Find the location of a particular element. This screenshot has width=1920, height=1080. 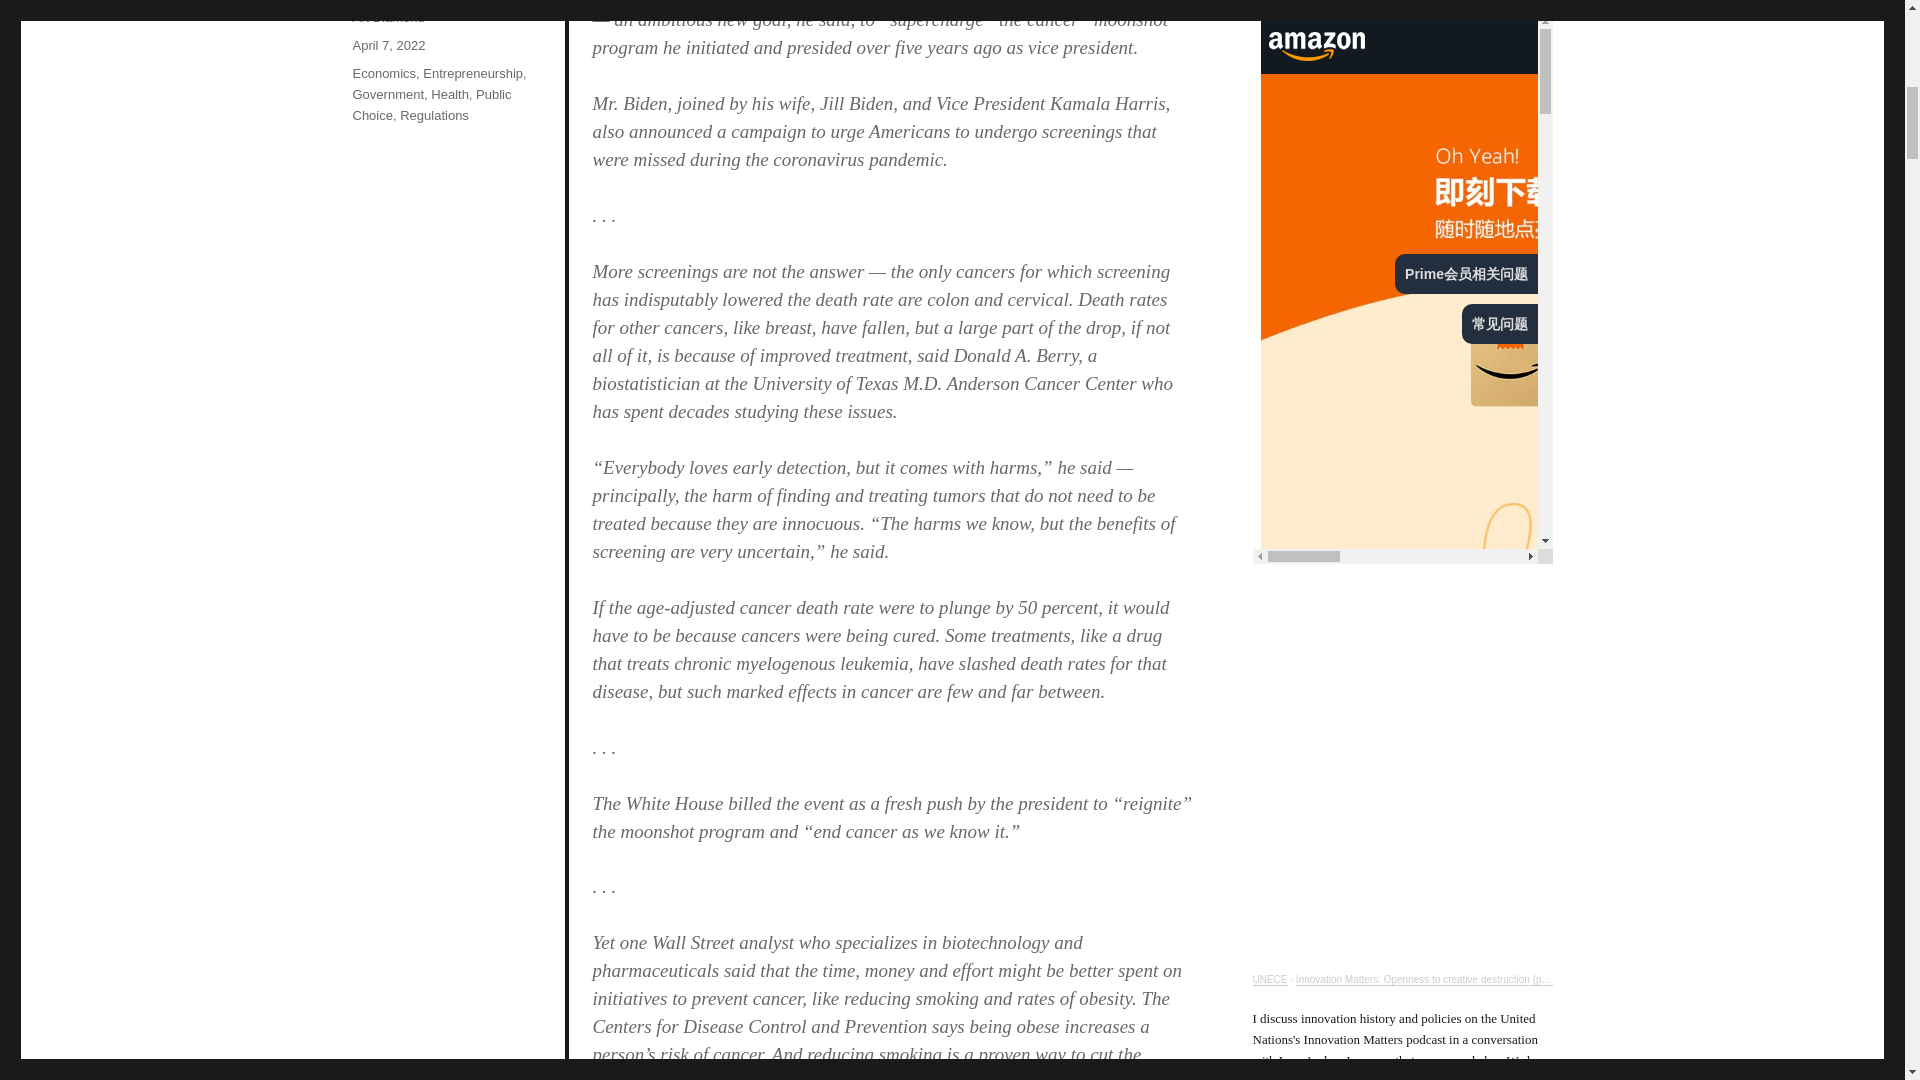

Regulations is located at coordinates (434, 116).